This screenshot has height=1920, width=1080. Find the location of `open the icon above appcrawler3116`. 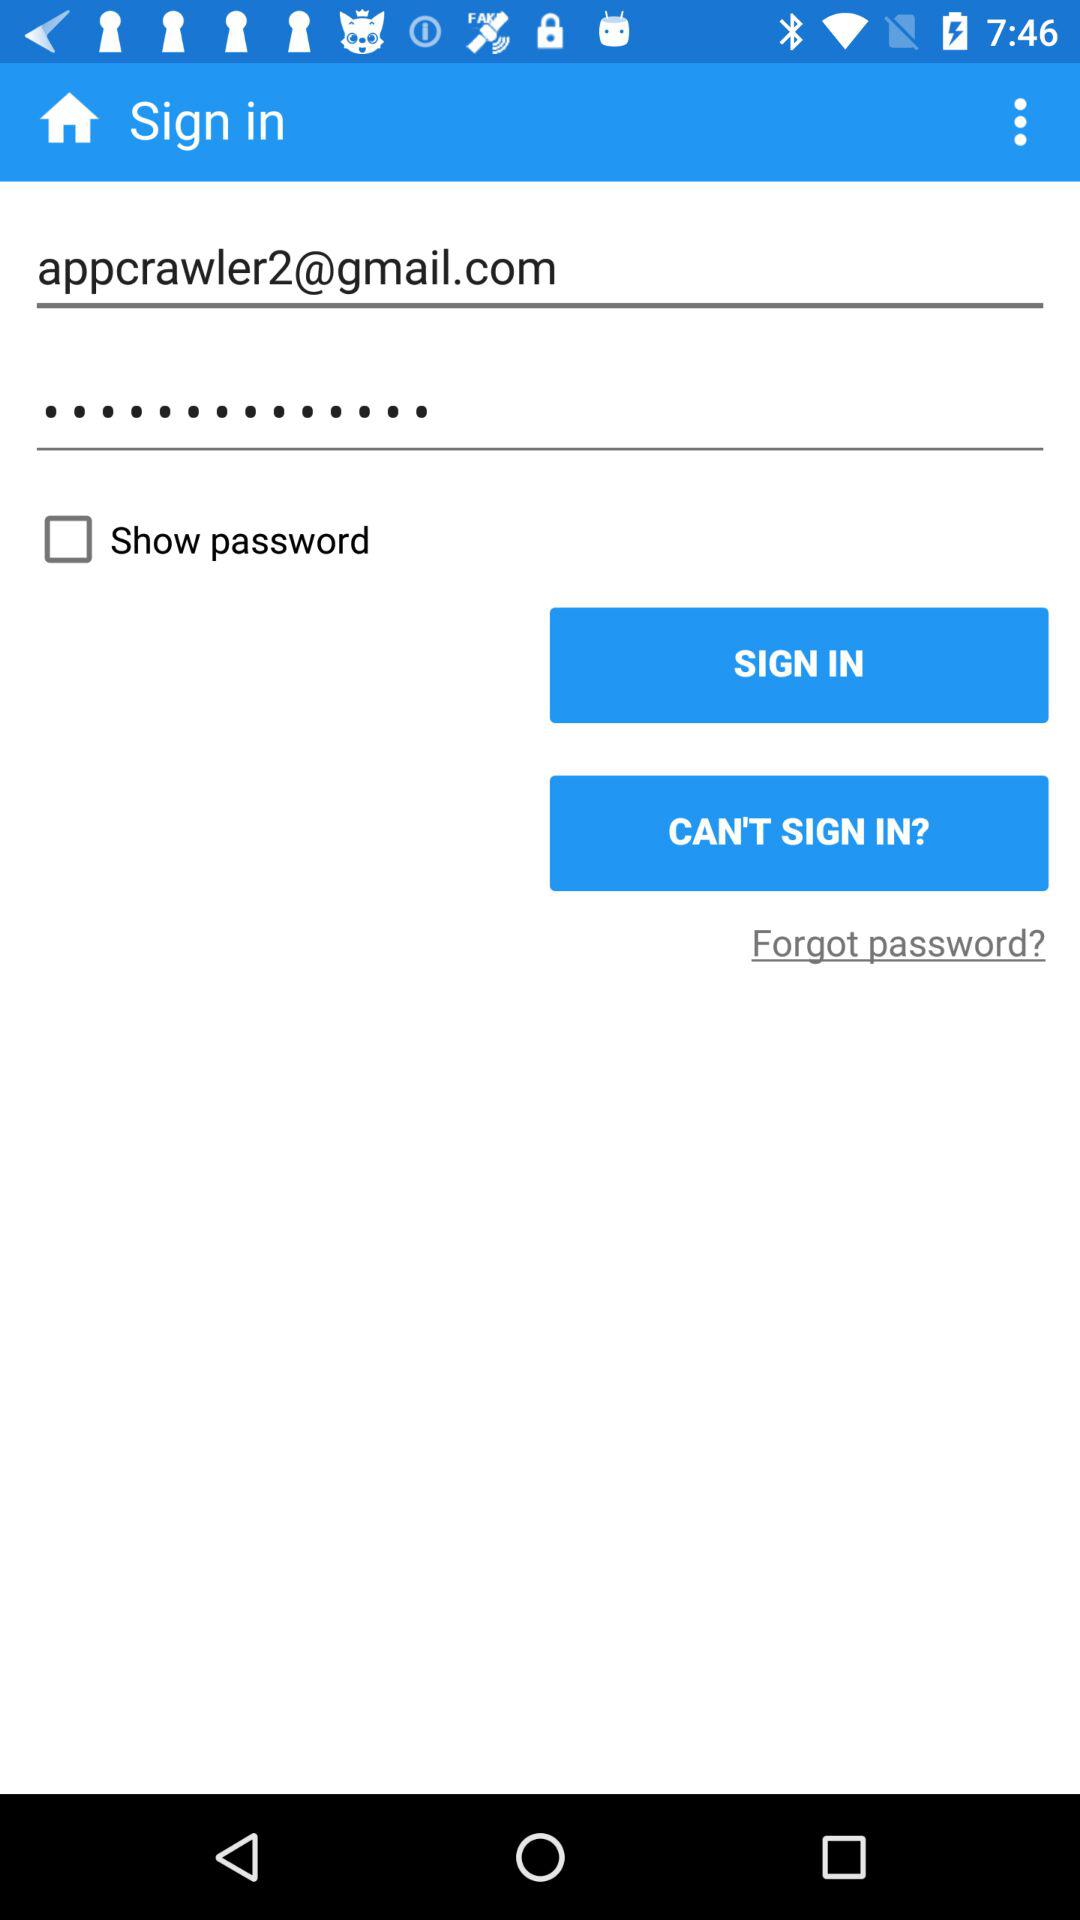

open the icon above appcrawler3116 is located at coordinates (540, 266).